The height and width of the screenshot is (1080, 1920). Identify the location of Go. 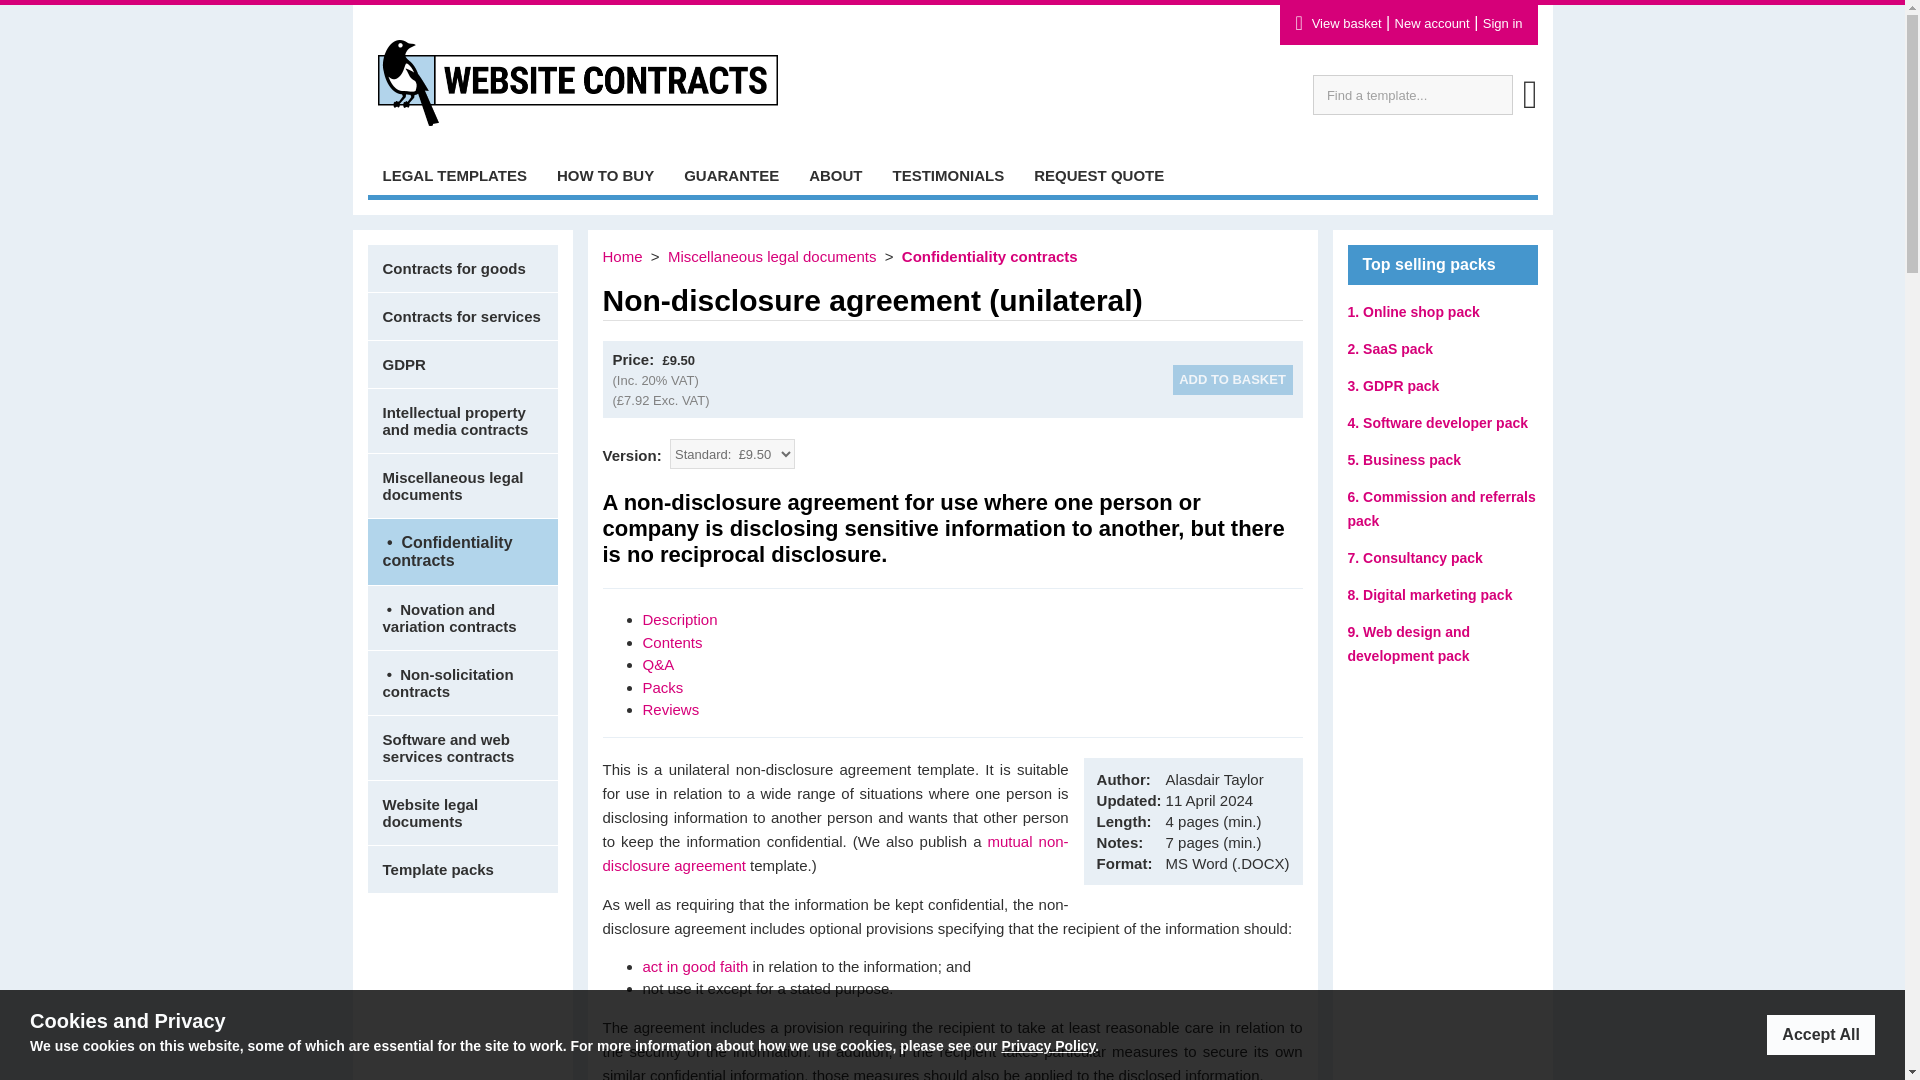
(1530, 104).